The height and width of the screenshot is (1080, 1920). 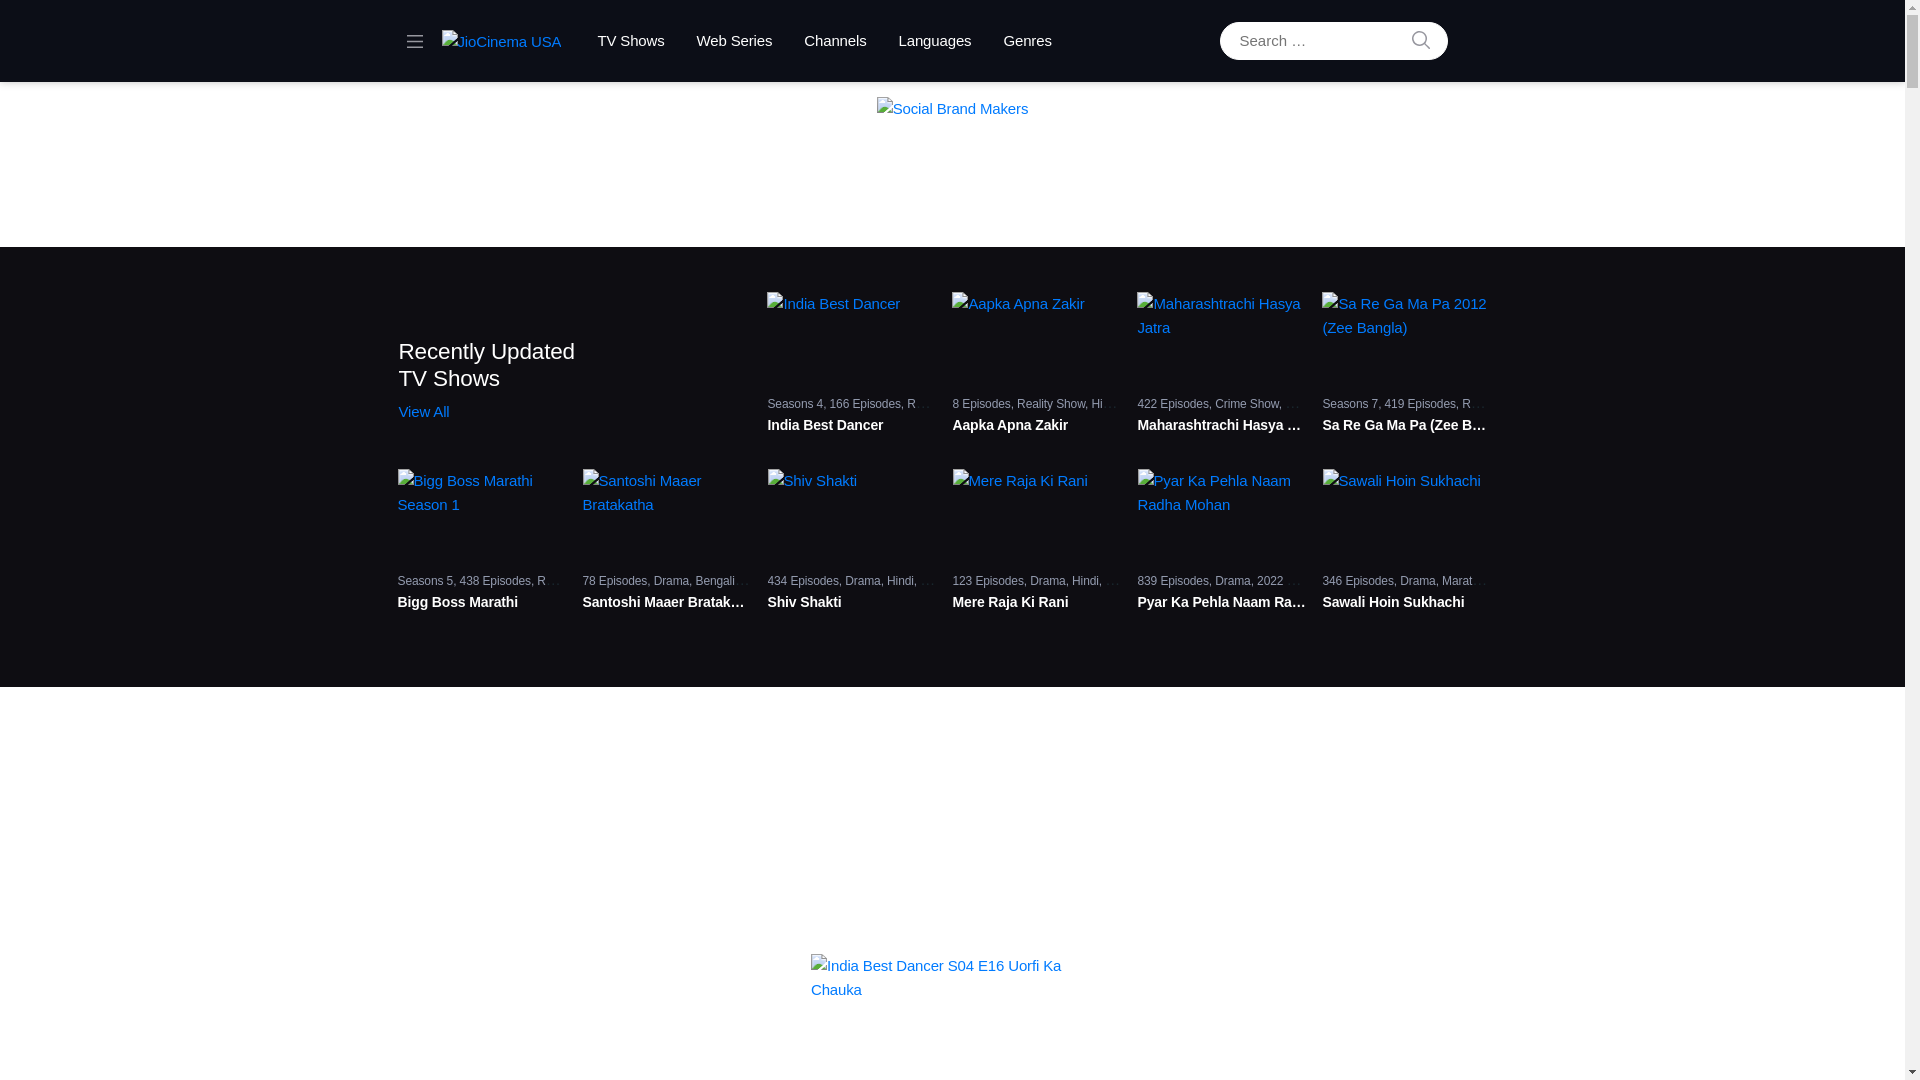 I want to click on Languages, so click(x=936, y=41).